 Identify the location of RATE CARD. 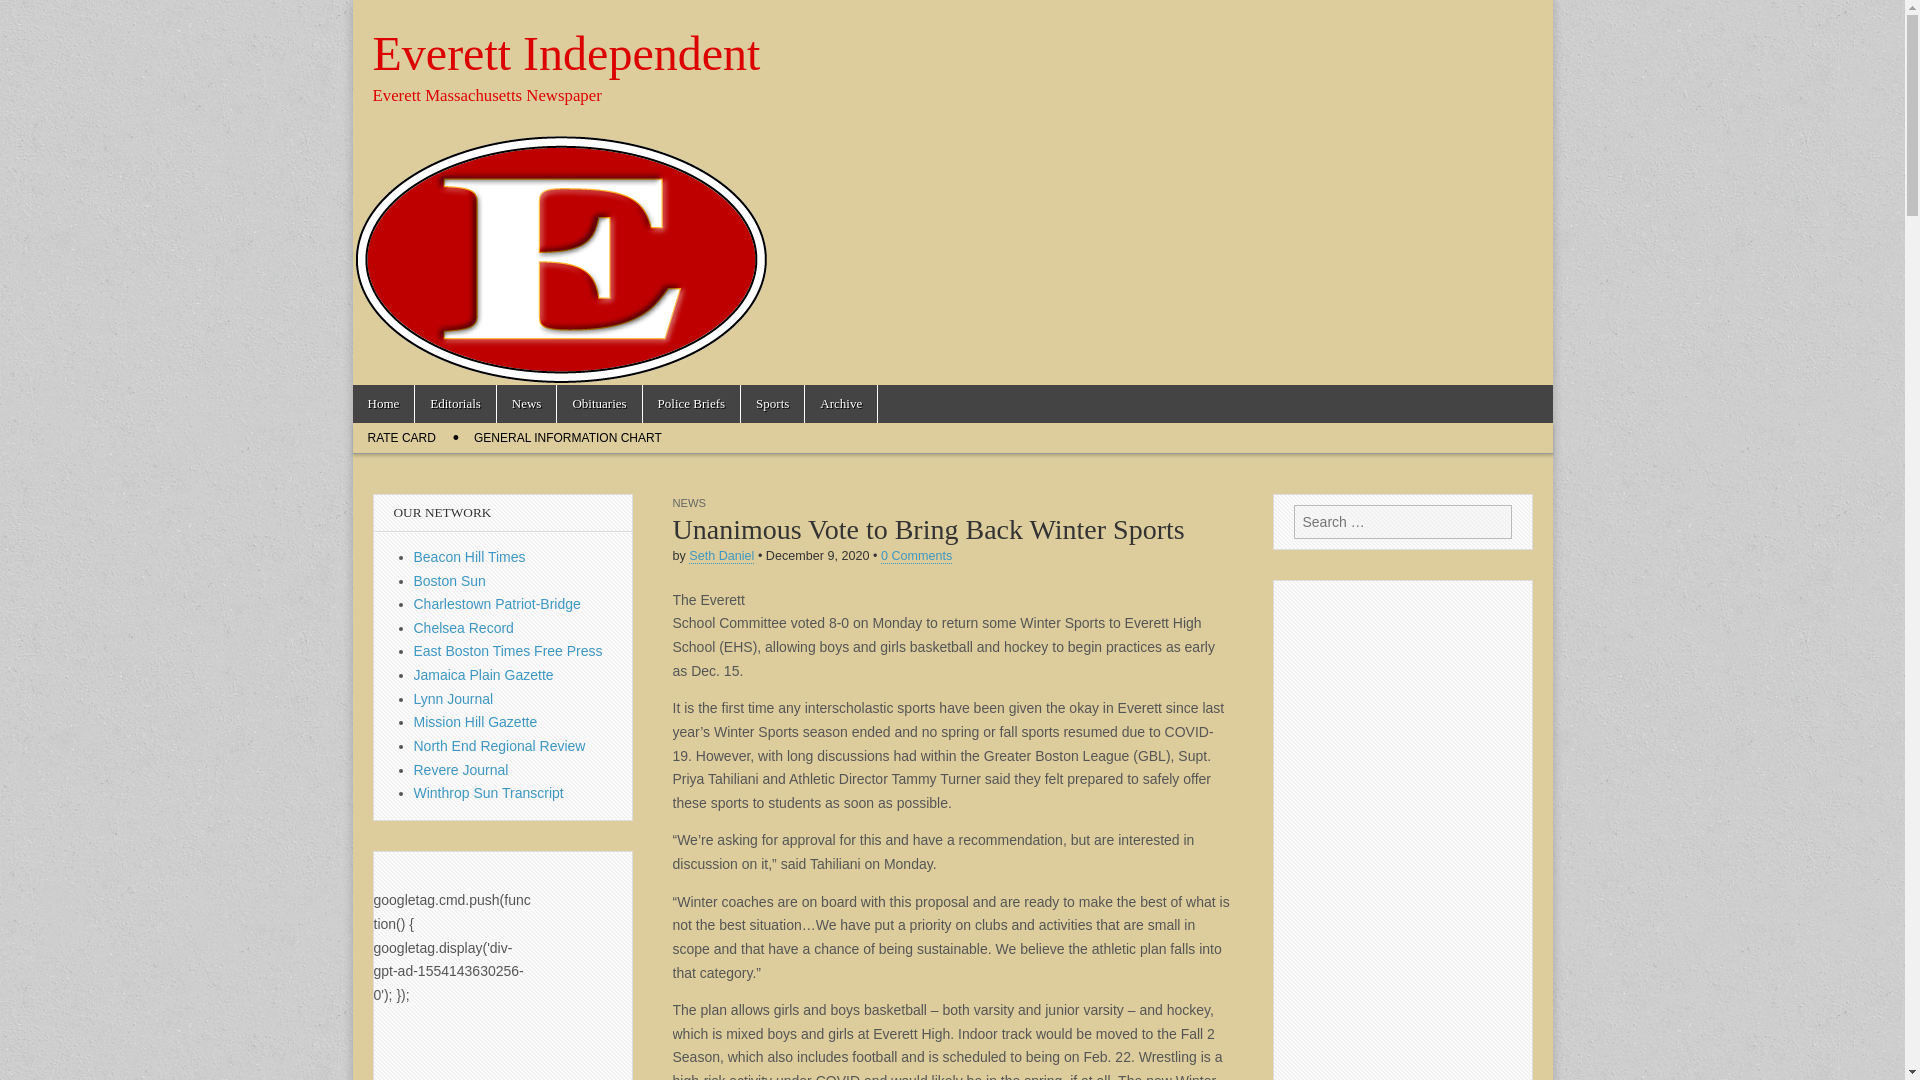
(400, 438).